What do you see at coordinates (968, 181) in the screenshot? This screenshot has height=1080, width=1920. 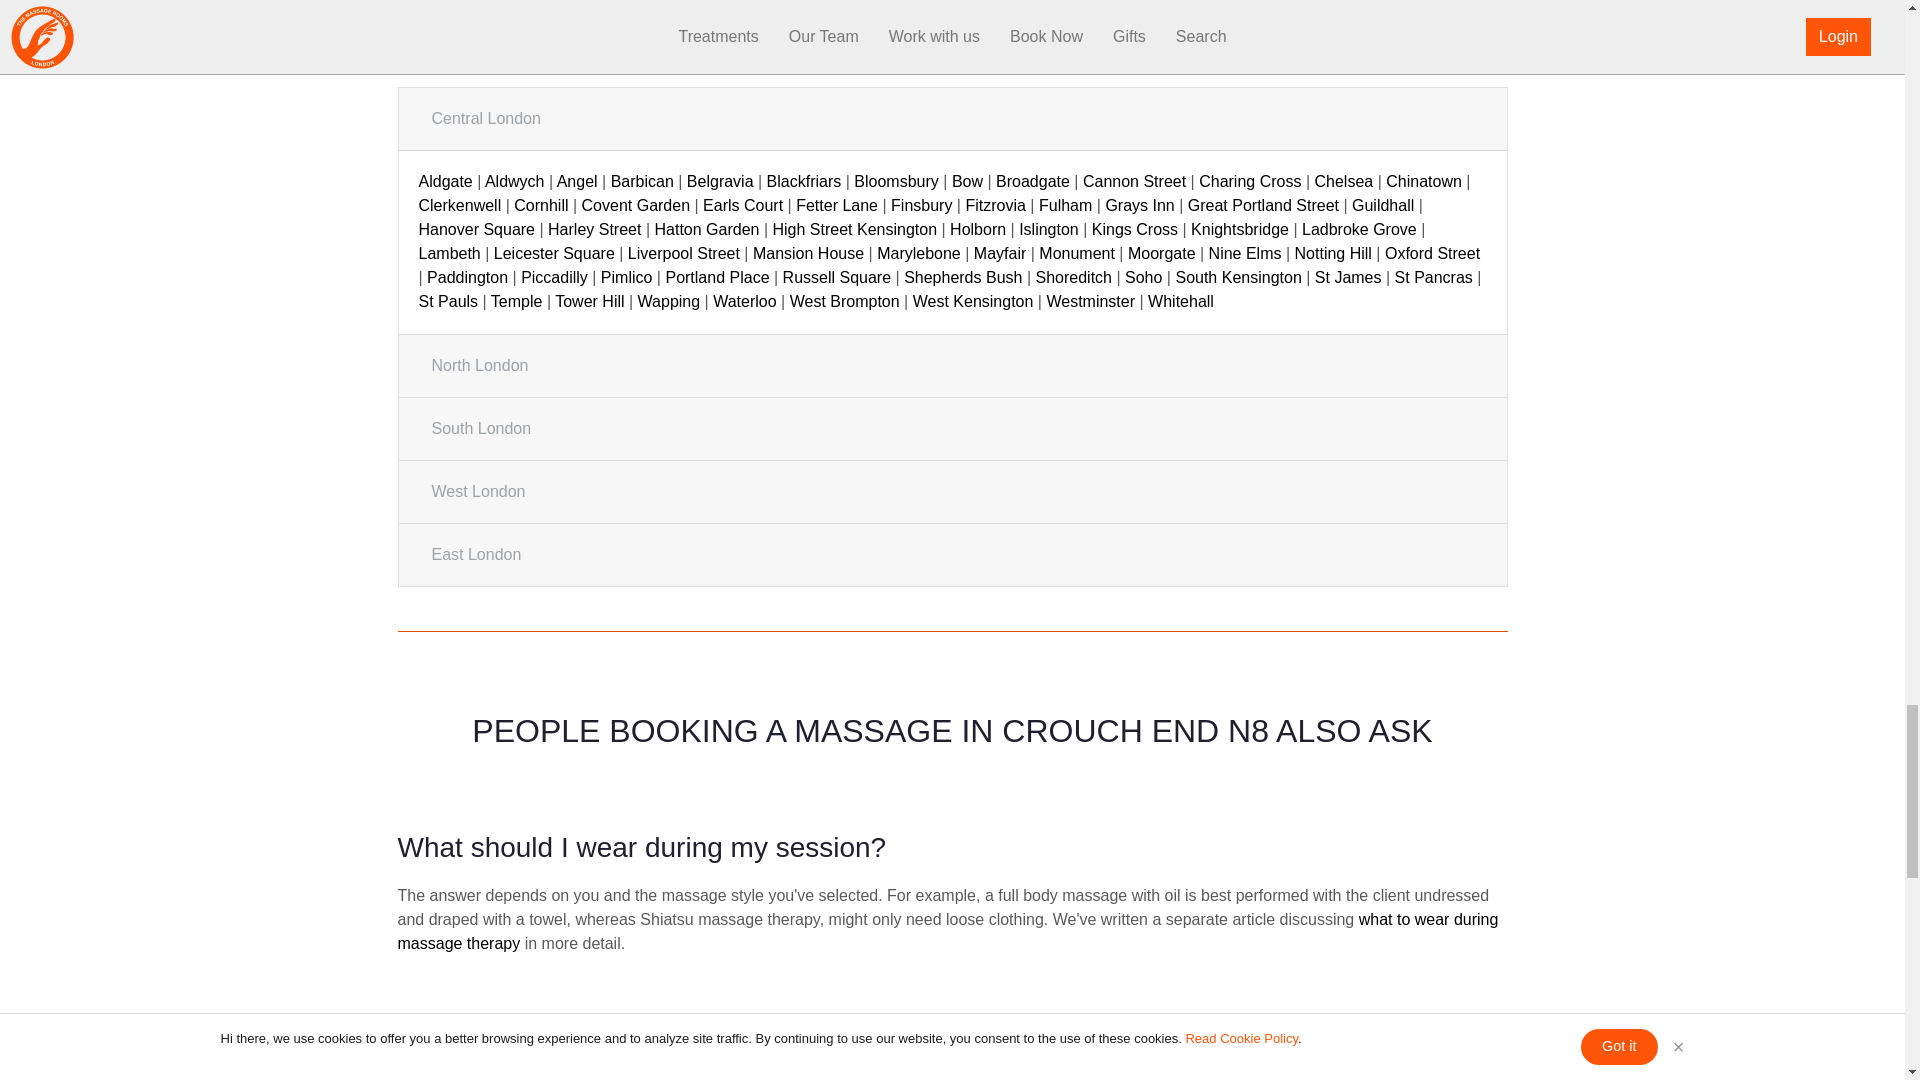 I see `Bow` at bounding box center [968, 181].